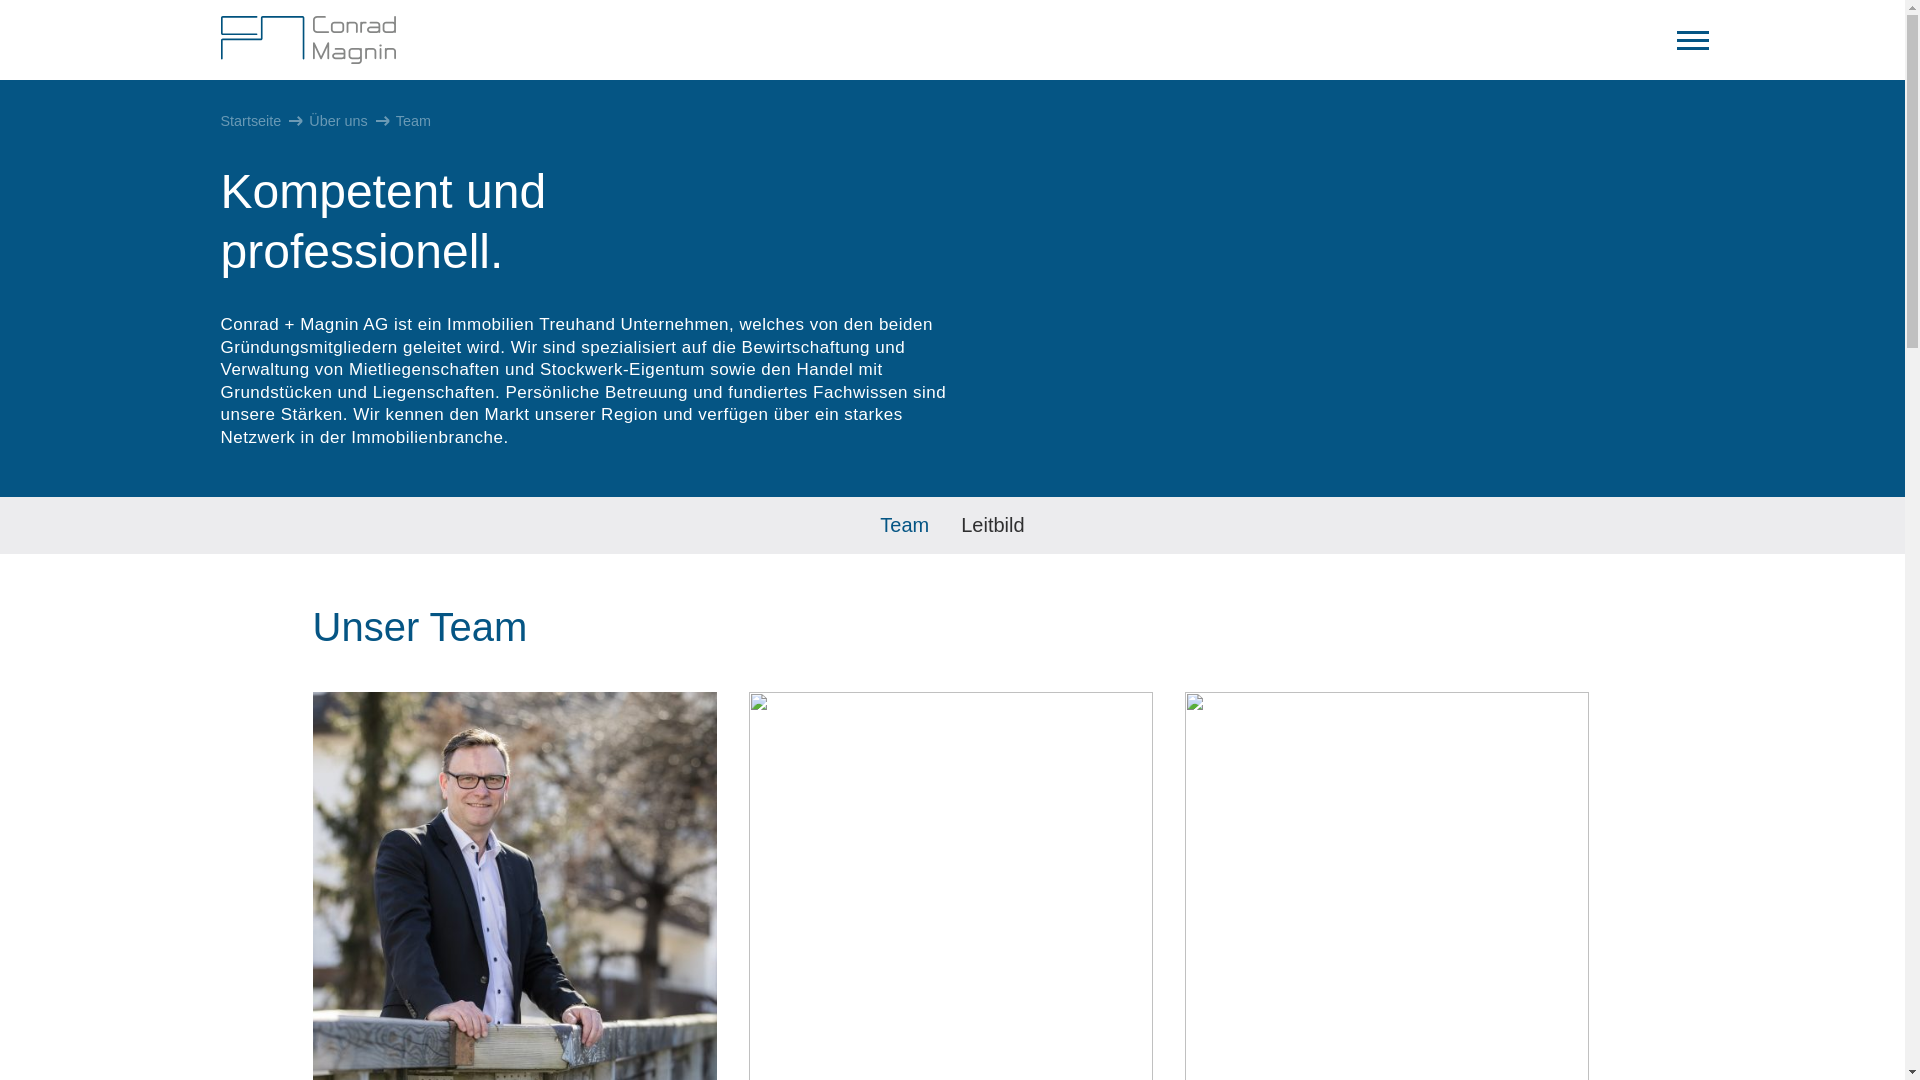 This screenshot has height=1080, width=1920. I want to click on Team, so click(904, 526).